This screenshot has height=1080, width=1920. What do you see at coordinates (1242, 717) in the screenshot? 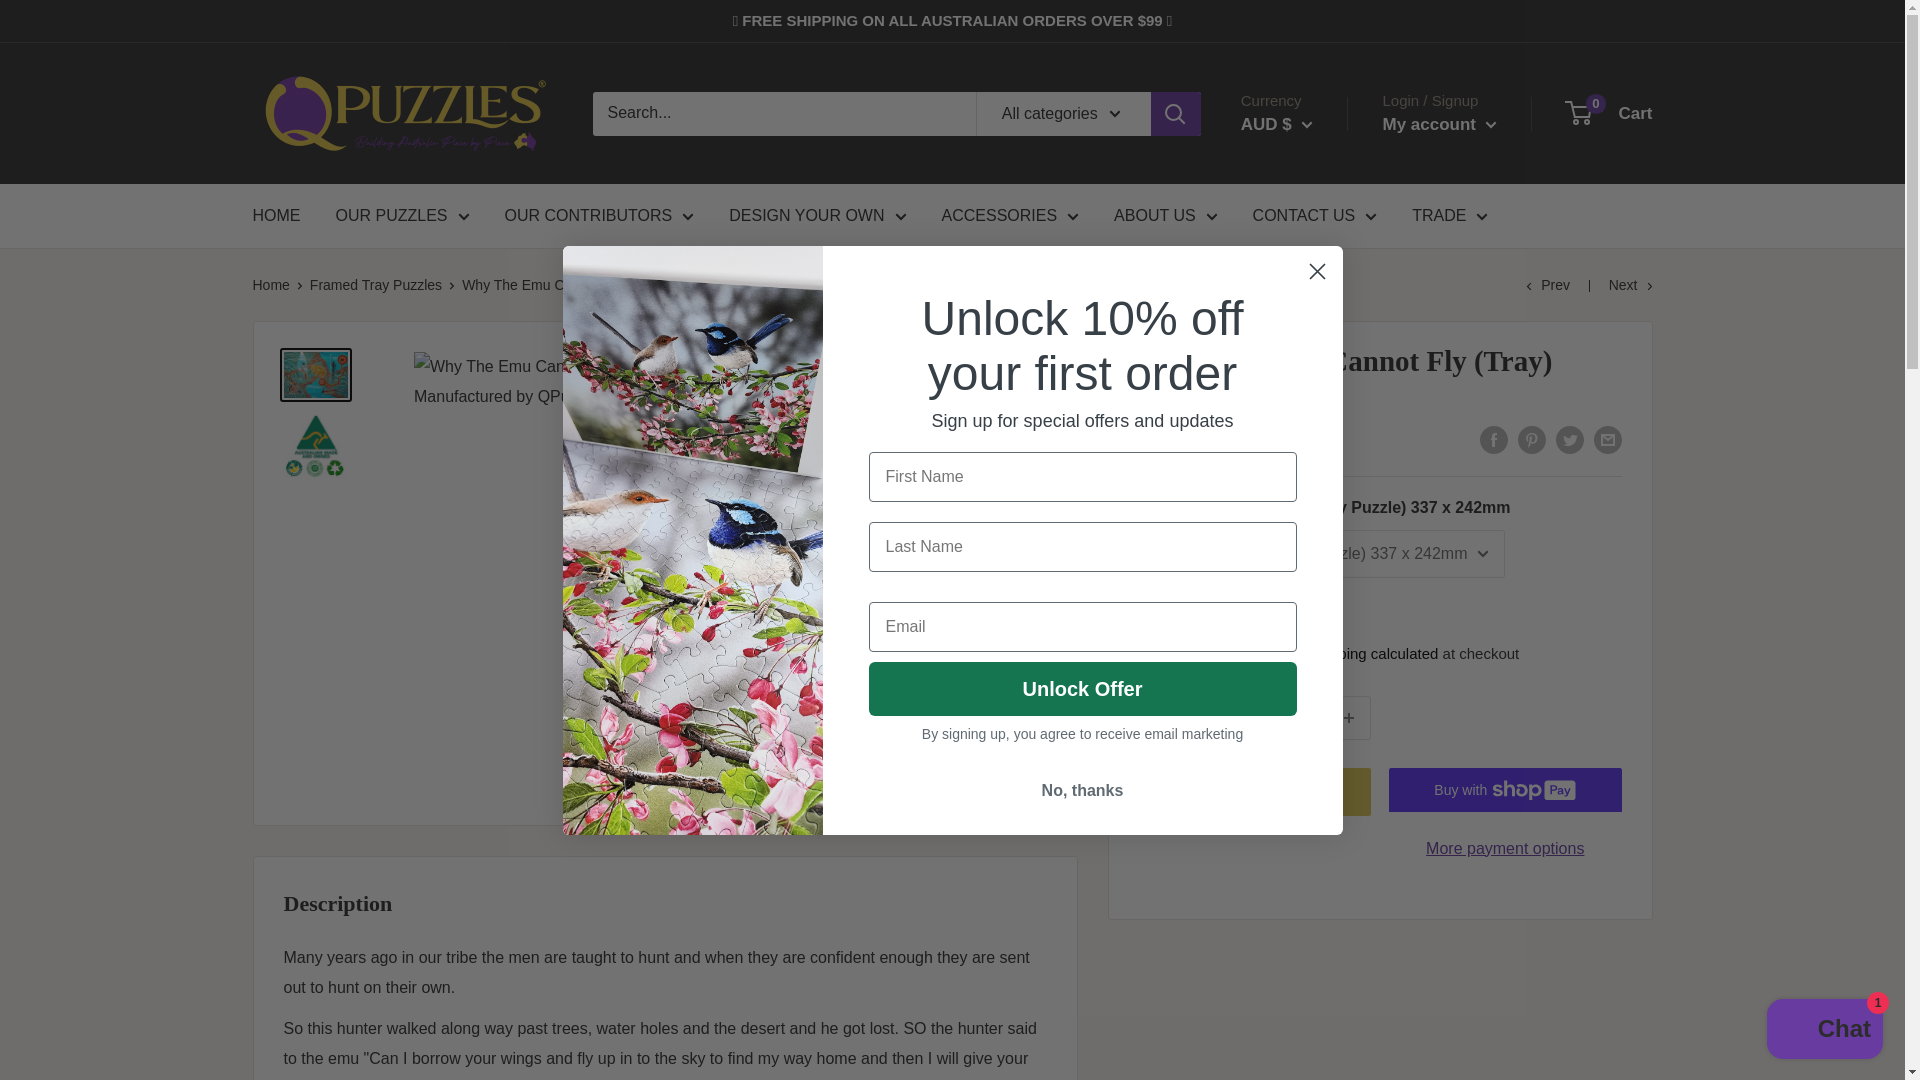
I see `Decrease quantity by 1` at bounding box center [1242, 717].